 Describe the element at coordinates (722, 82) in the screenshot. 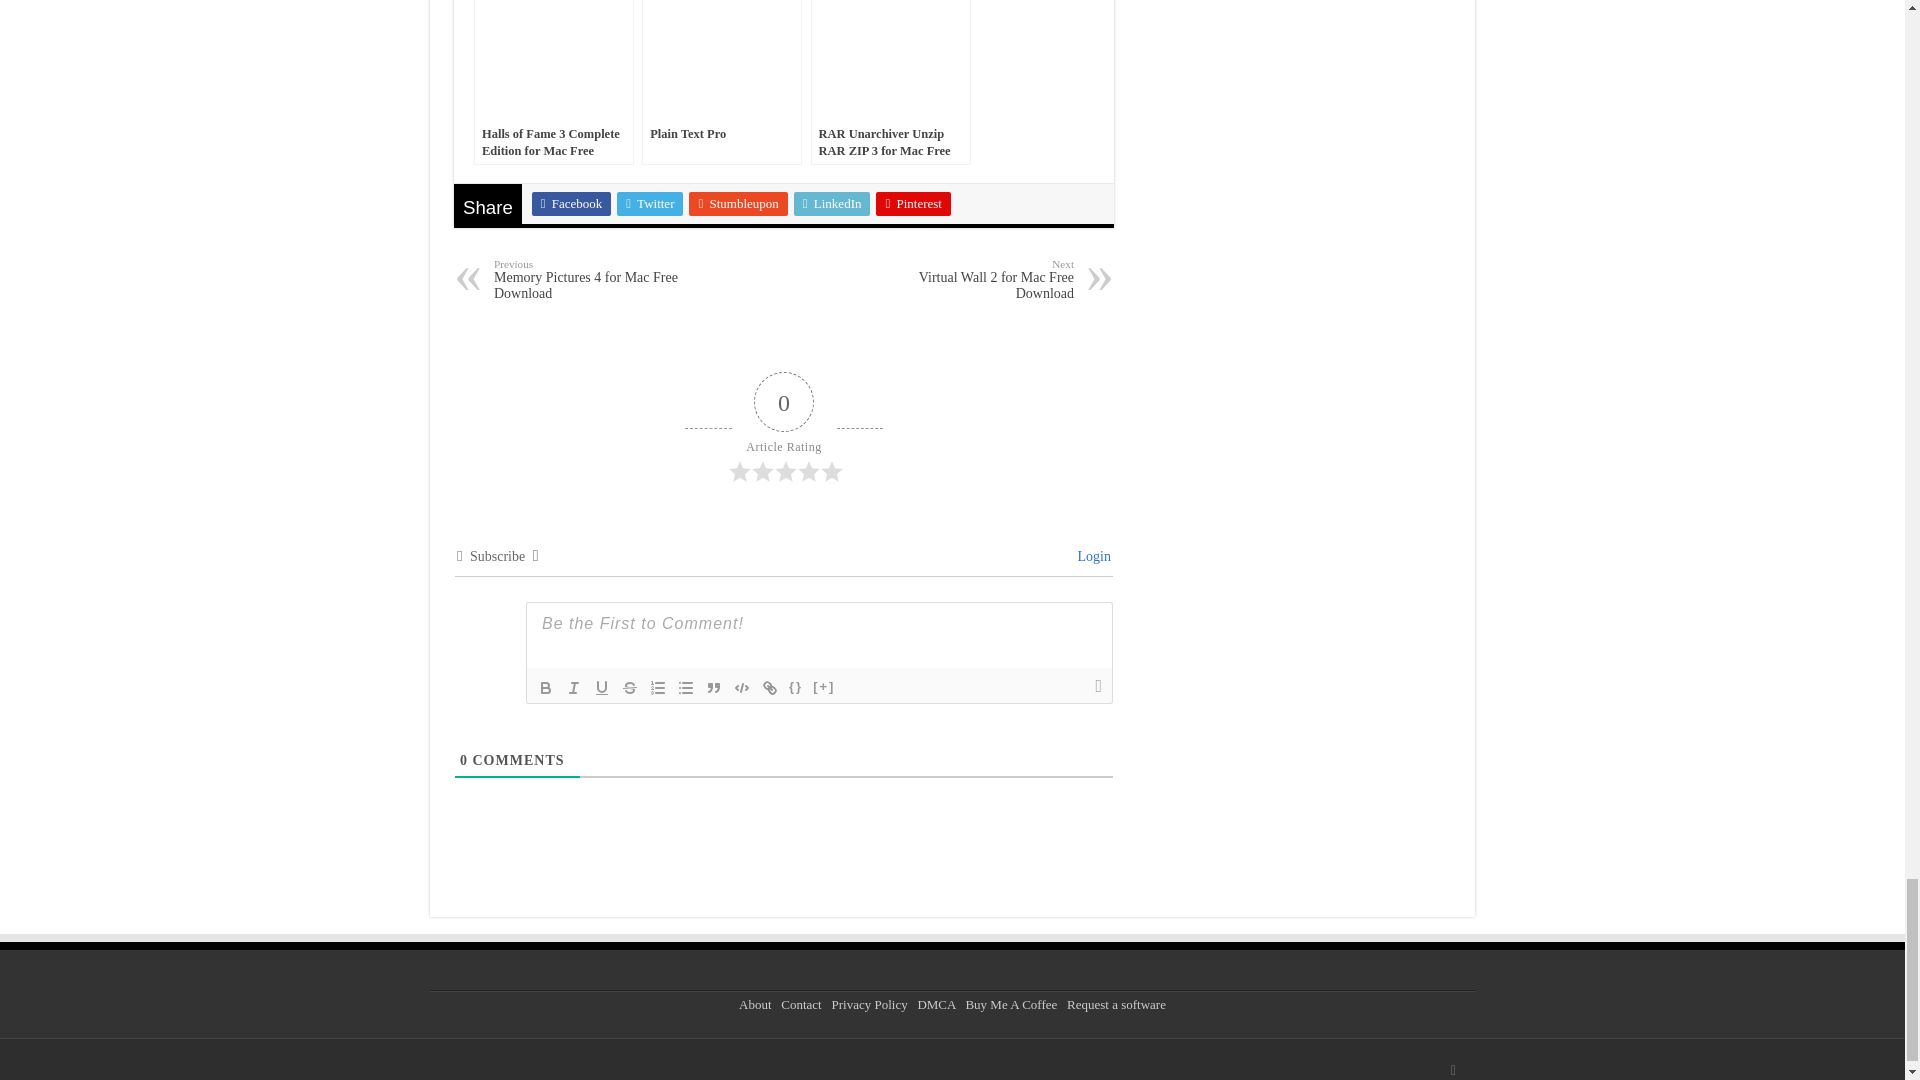

I see `Plain Text Pro` at that location.